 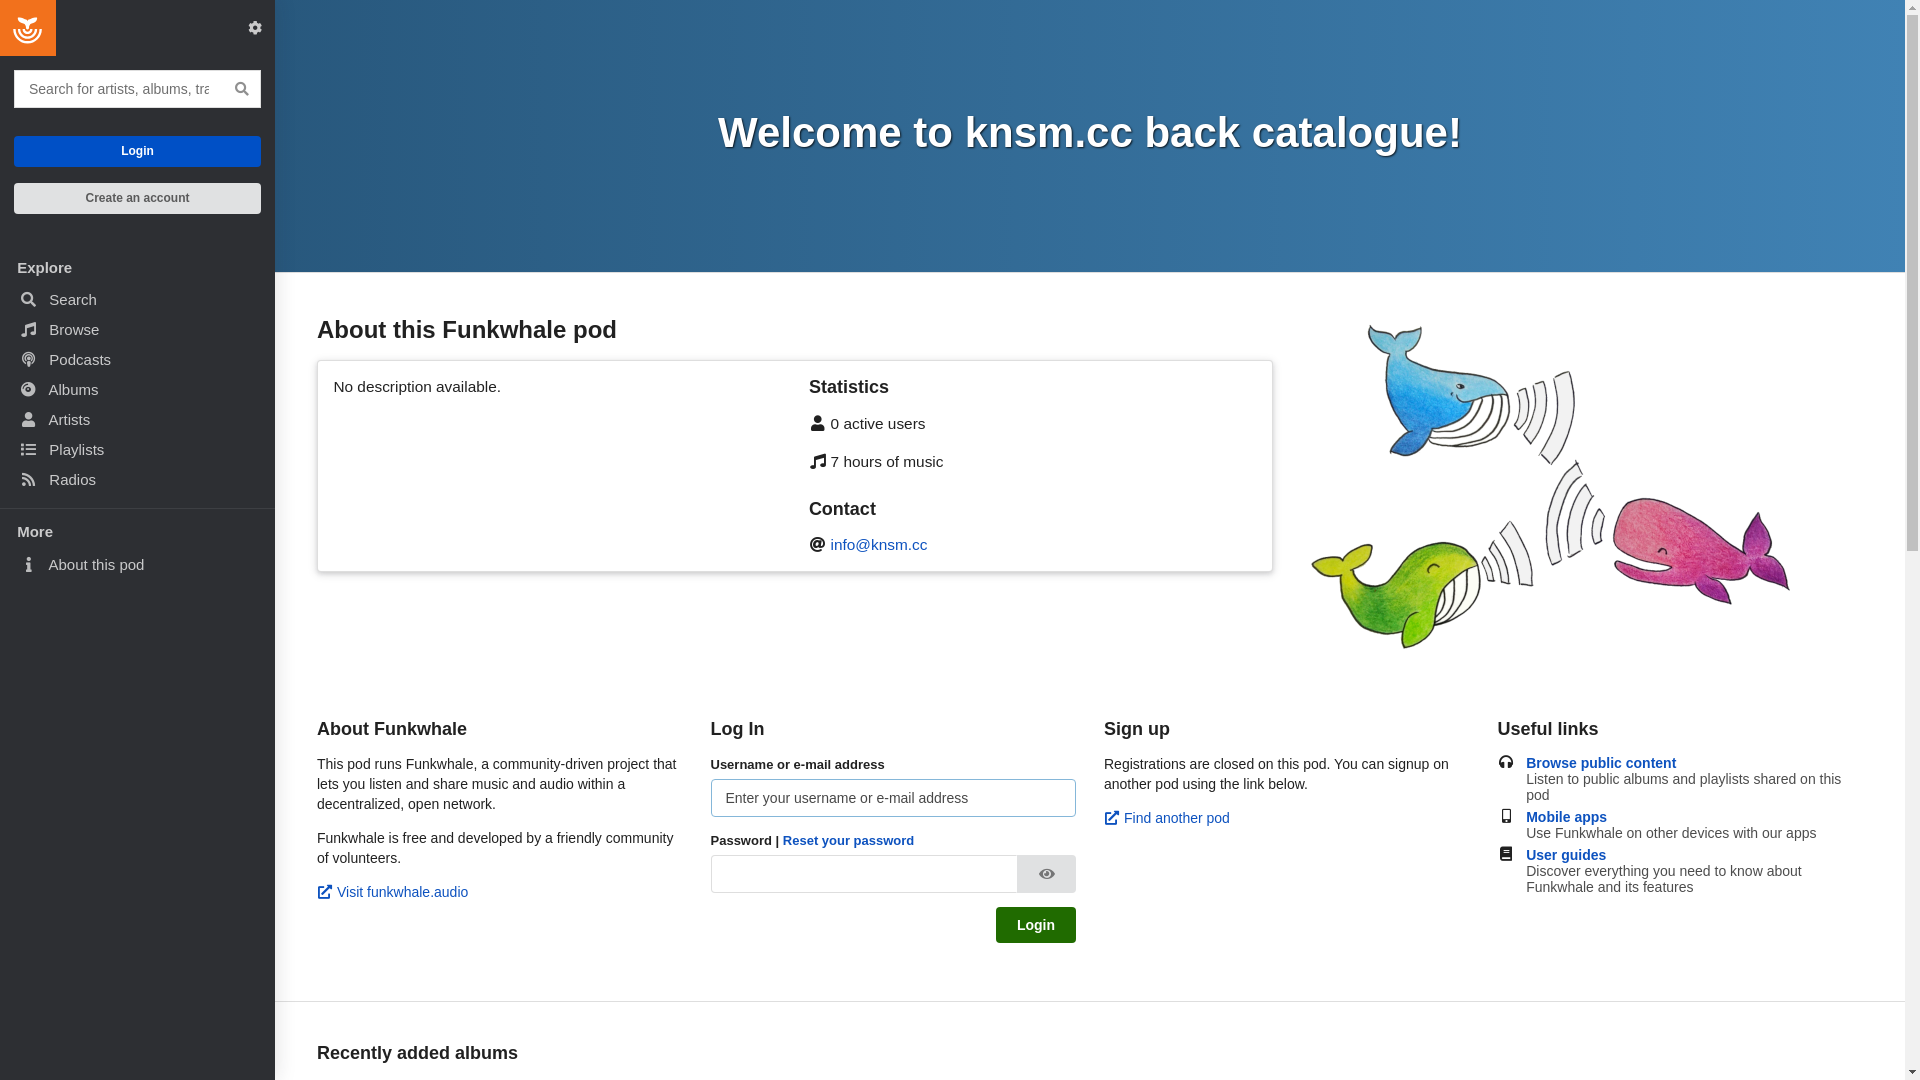 What do you see at coordinates (28, 28) in the screenshot?
I see `Home` at bounding box center [28, 28].